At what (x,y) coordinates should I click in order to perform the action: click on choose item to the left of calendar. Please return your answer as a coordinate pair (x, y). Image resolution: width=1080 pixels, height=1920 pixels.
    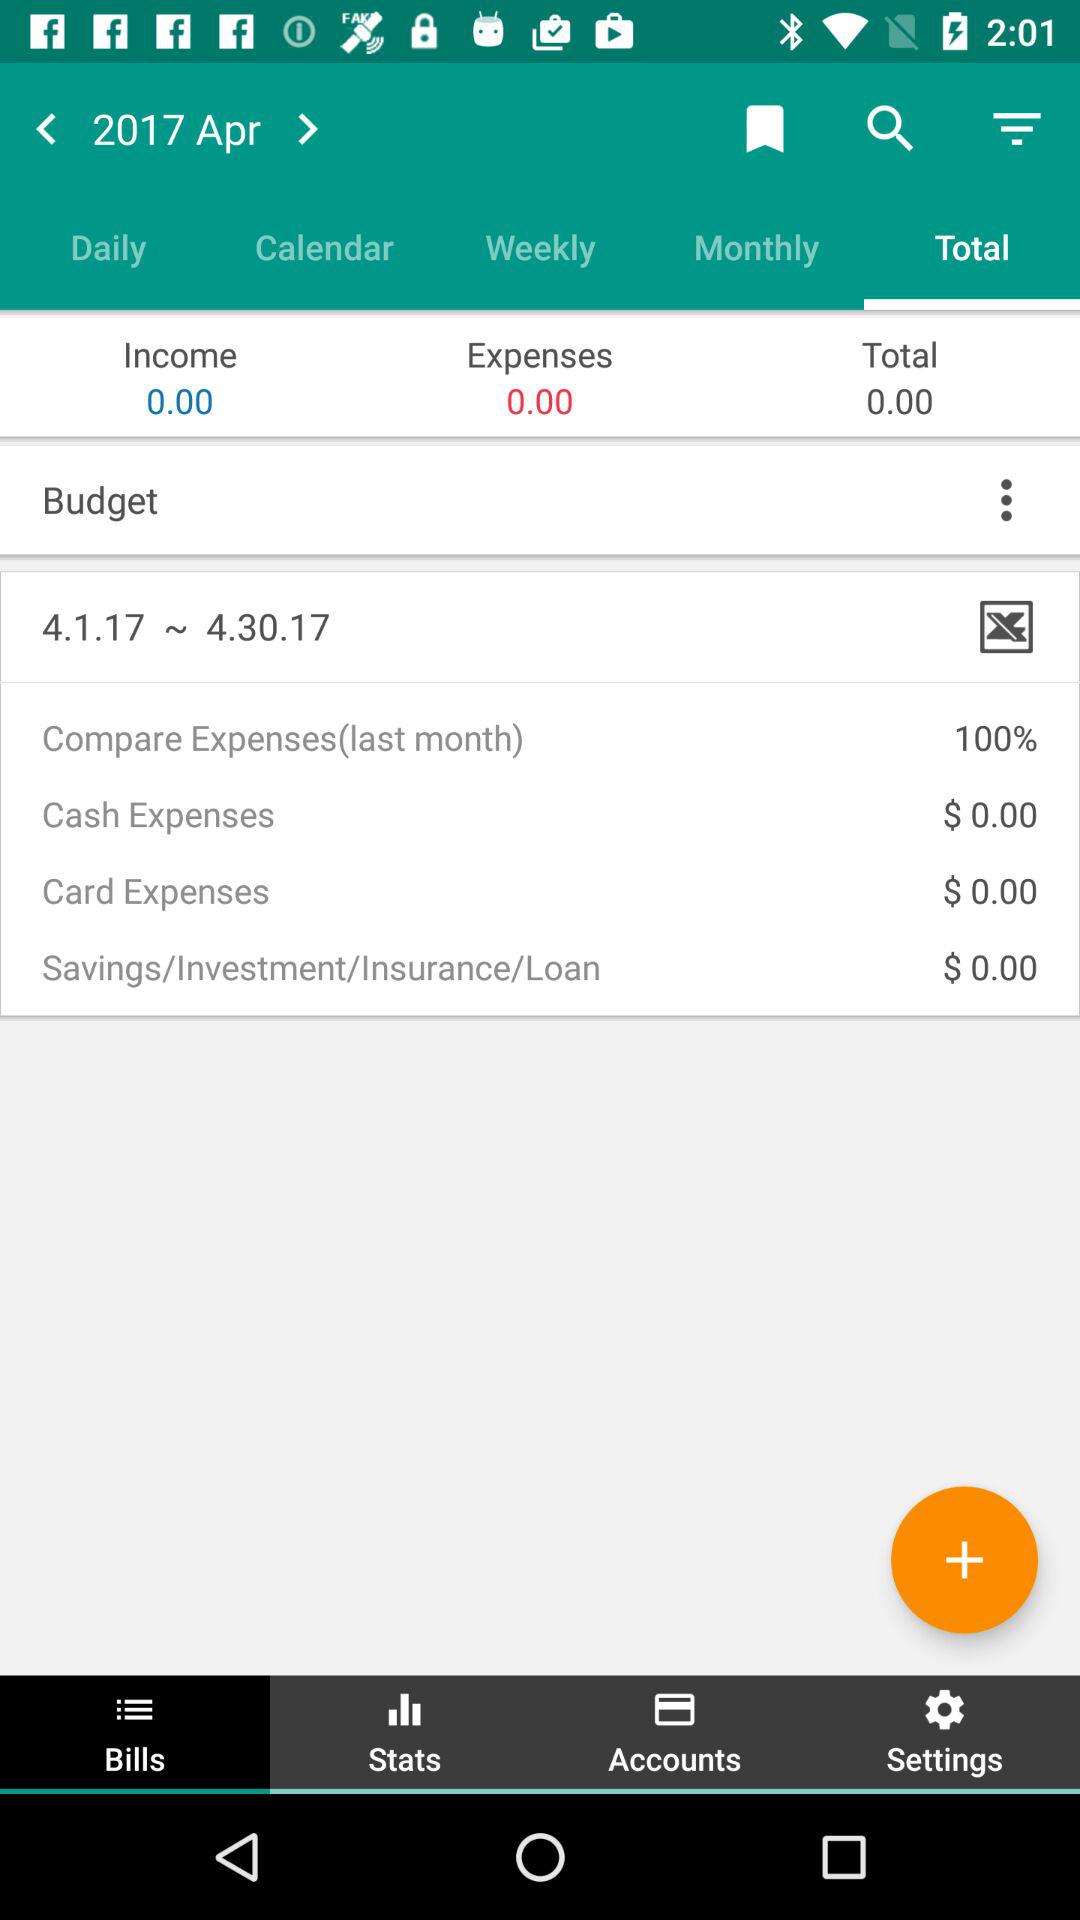
    Looking at the image, I should click on (108, 246).